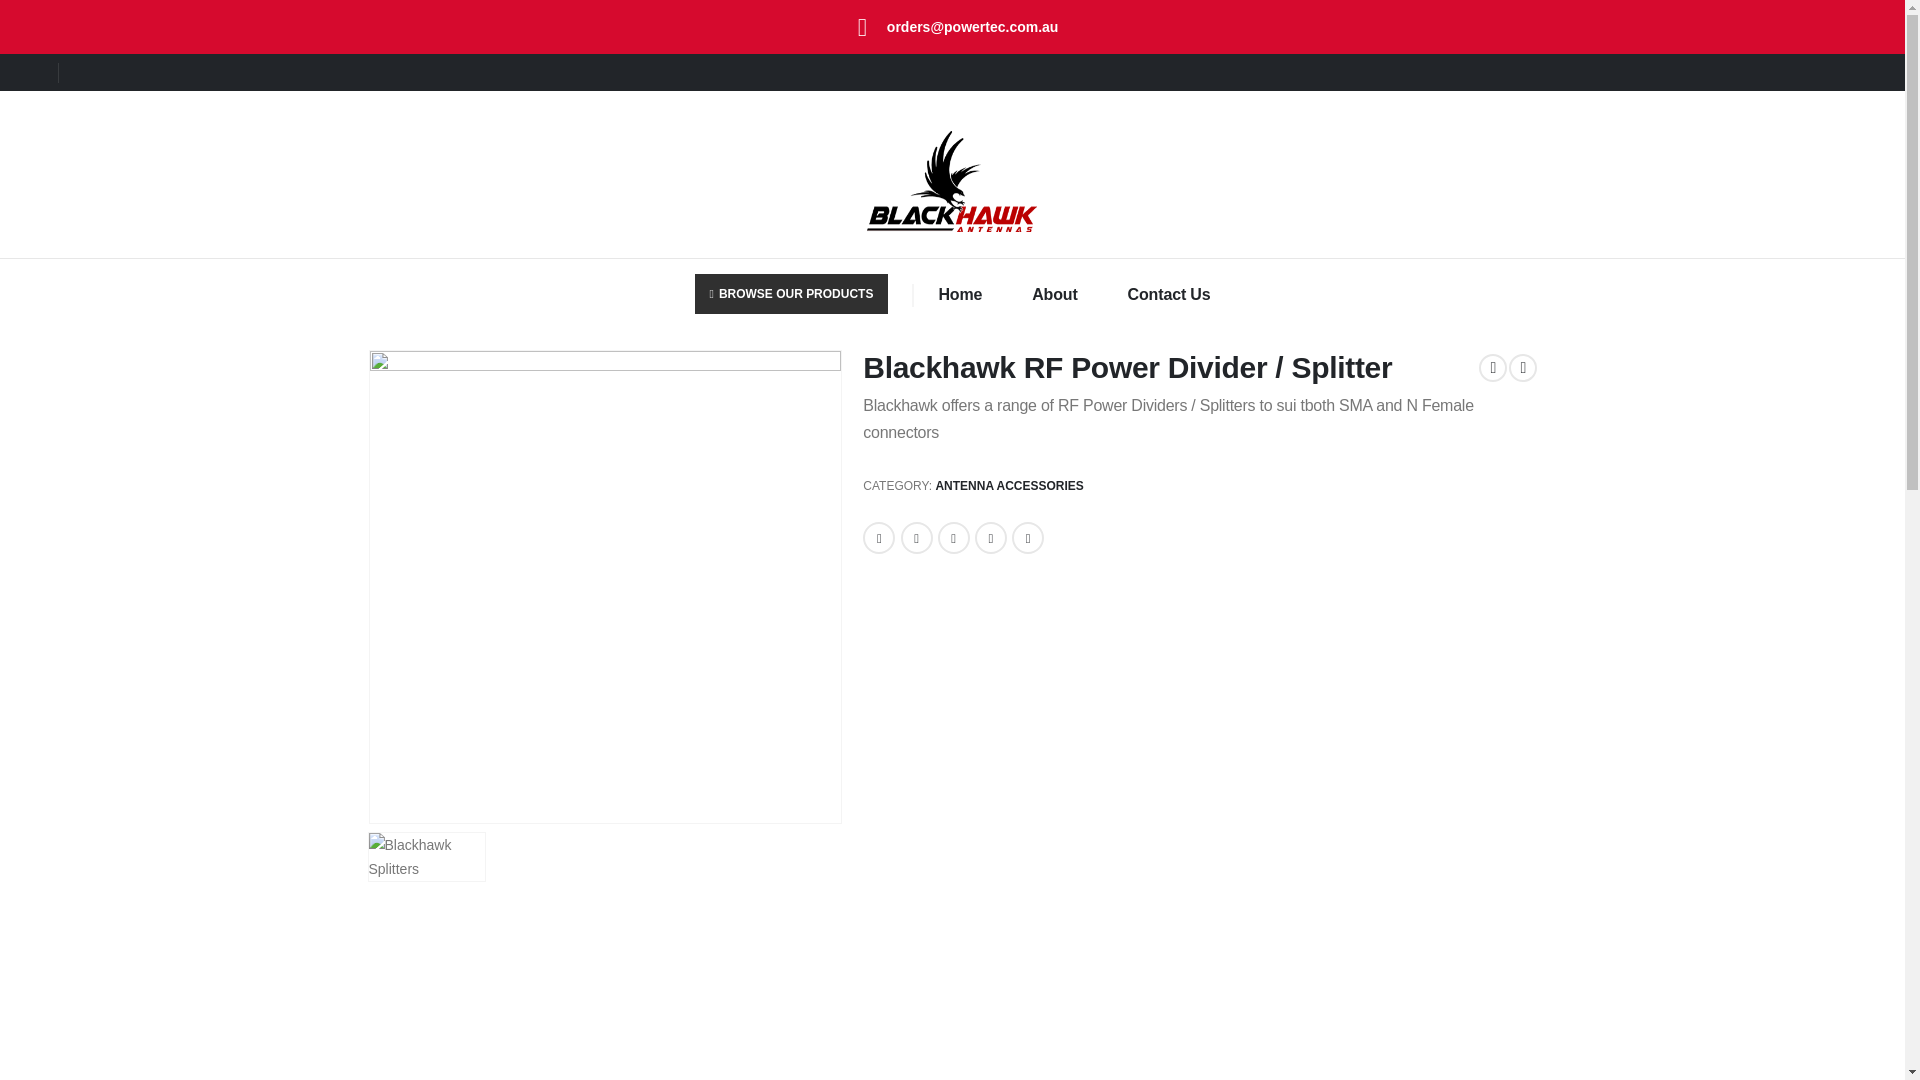  Describe the element at coordinates (916, 538) in the screenshot. I see `Twitter` at that location.